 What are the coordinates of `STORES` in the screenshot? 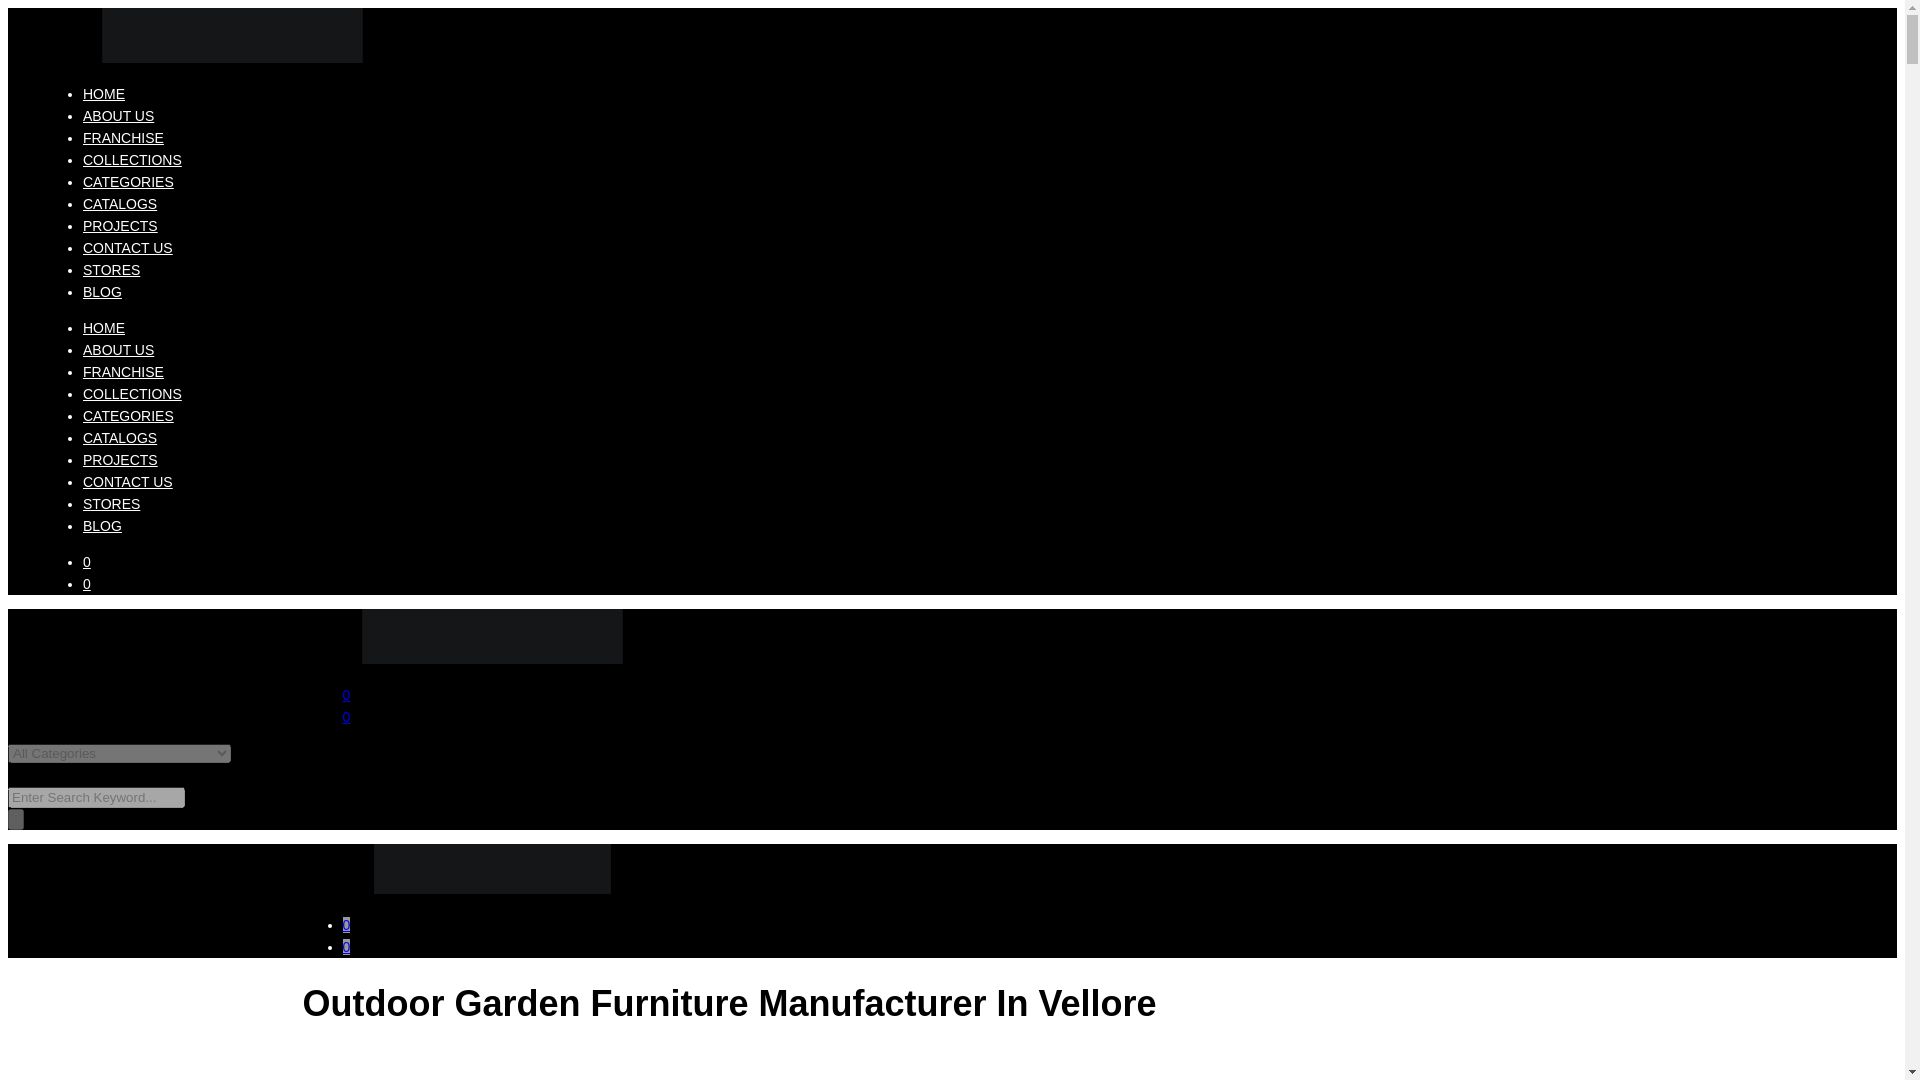 It's located at (111, 503).